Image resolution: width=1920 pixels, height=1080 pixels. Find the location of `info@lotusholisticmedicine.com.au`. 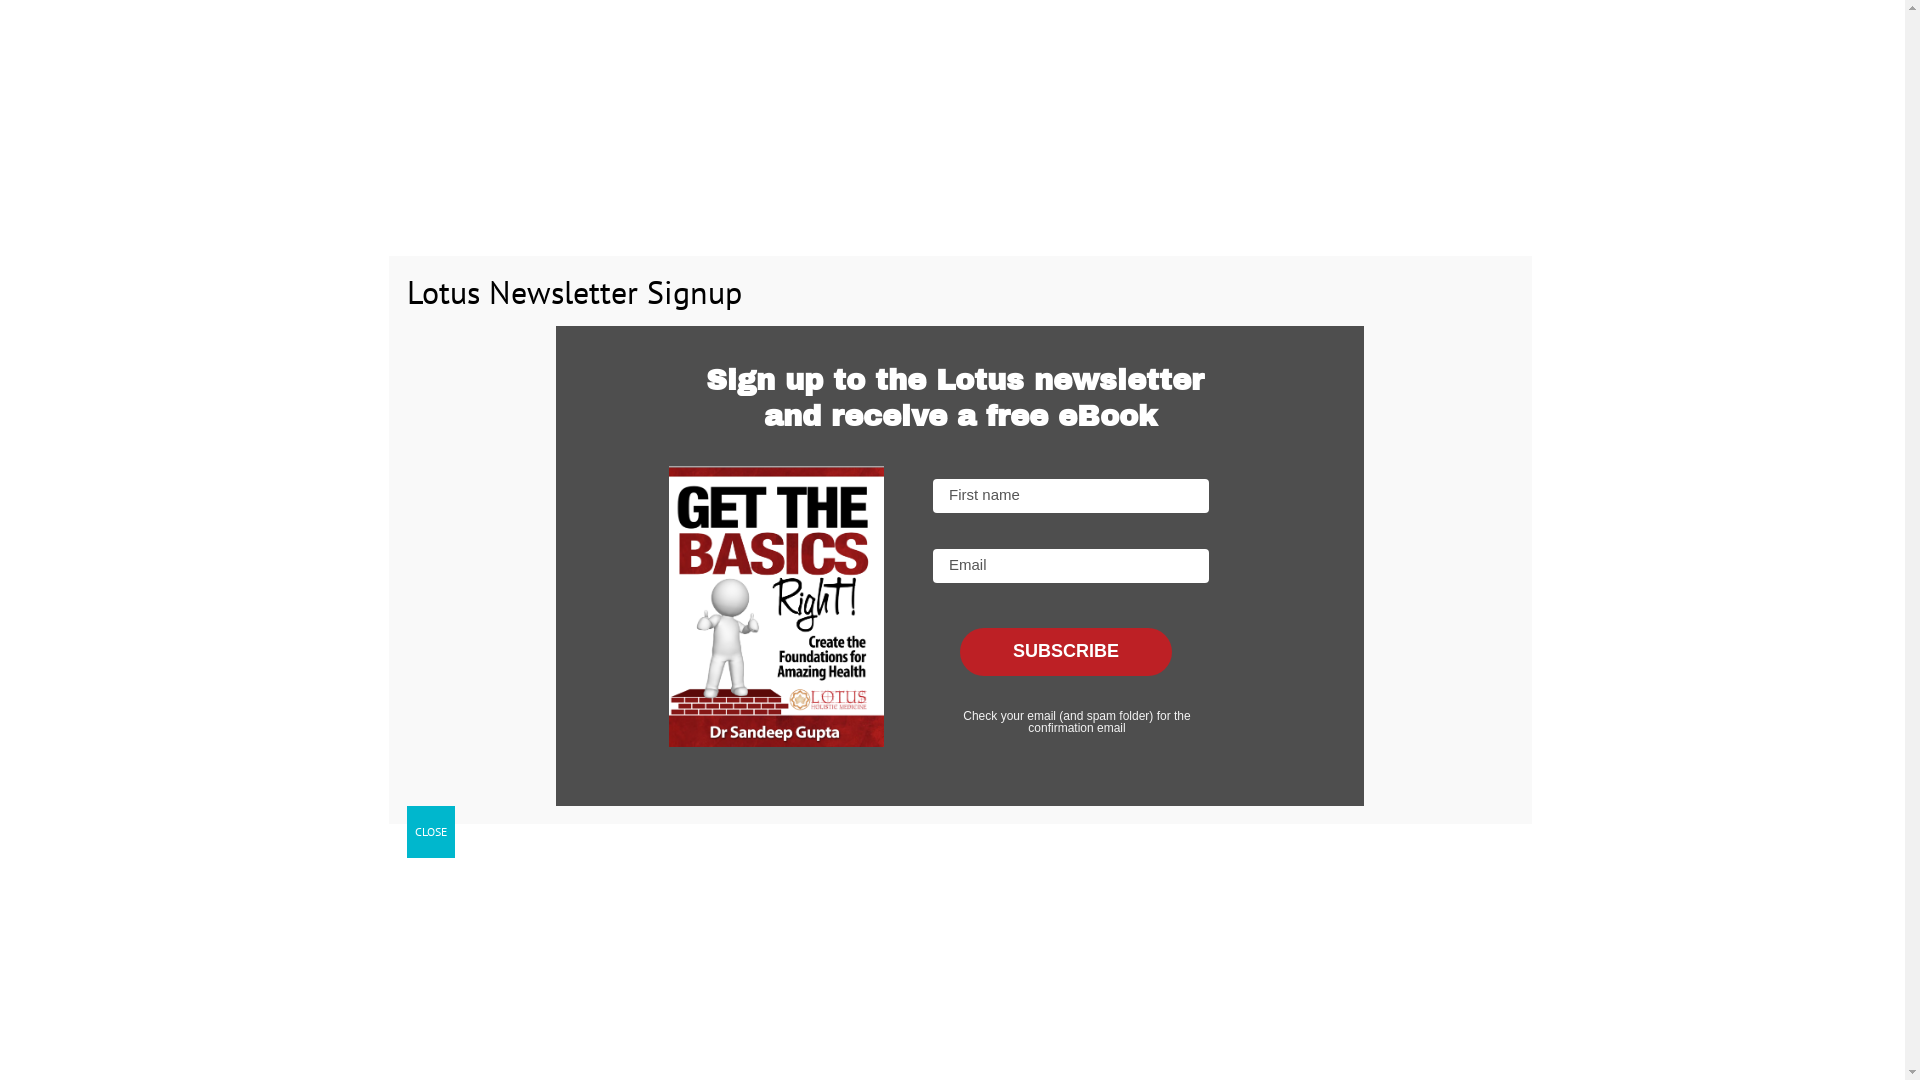

info@lotusholisticmedicine.com.au is located at coordinates (646, 24).